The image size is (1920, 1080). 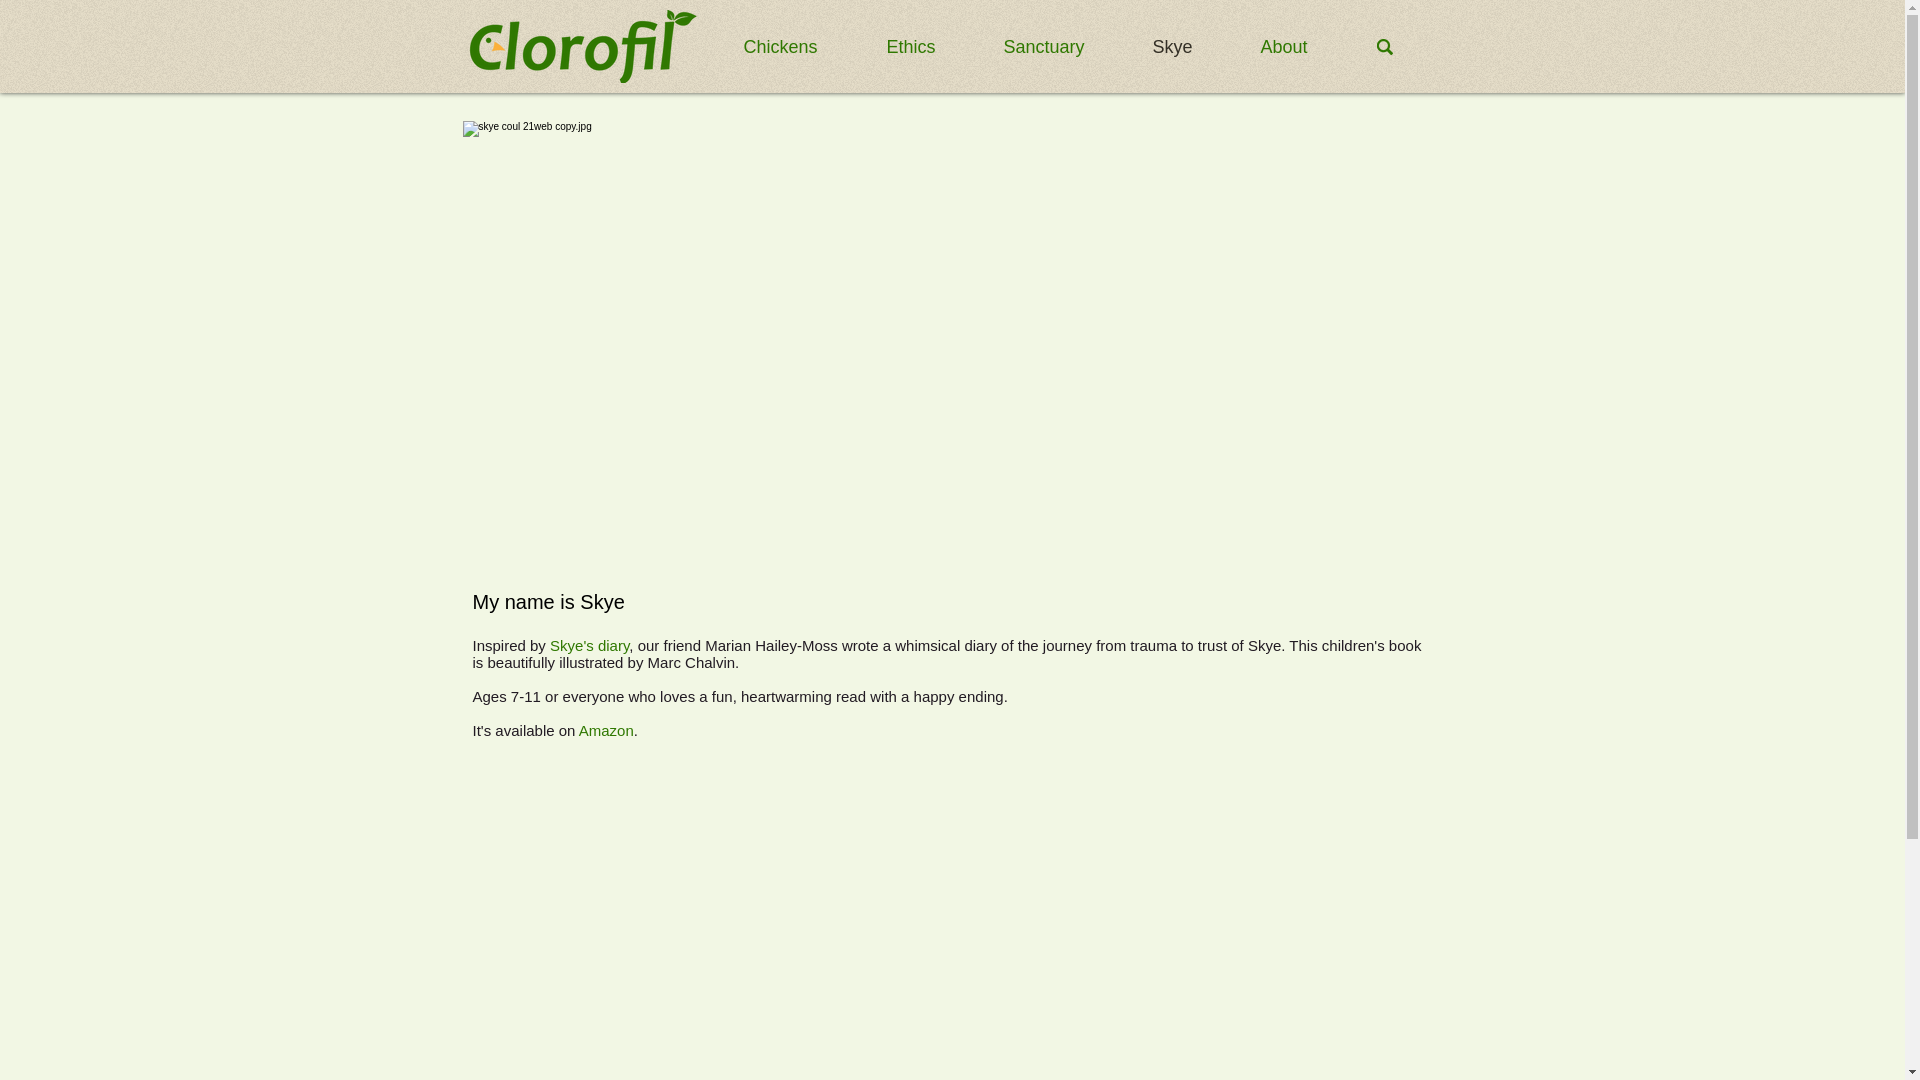 What do you see at coordinates (930, 46) in the screenshot?
I see `Ethics` at bounding box center [930, 46].